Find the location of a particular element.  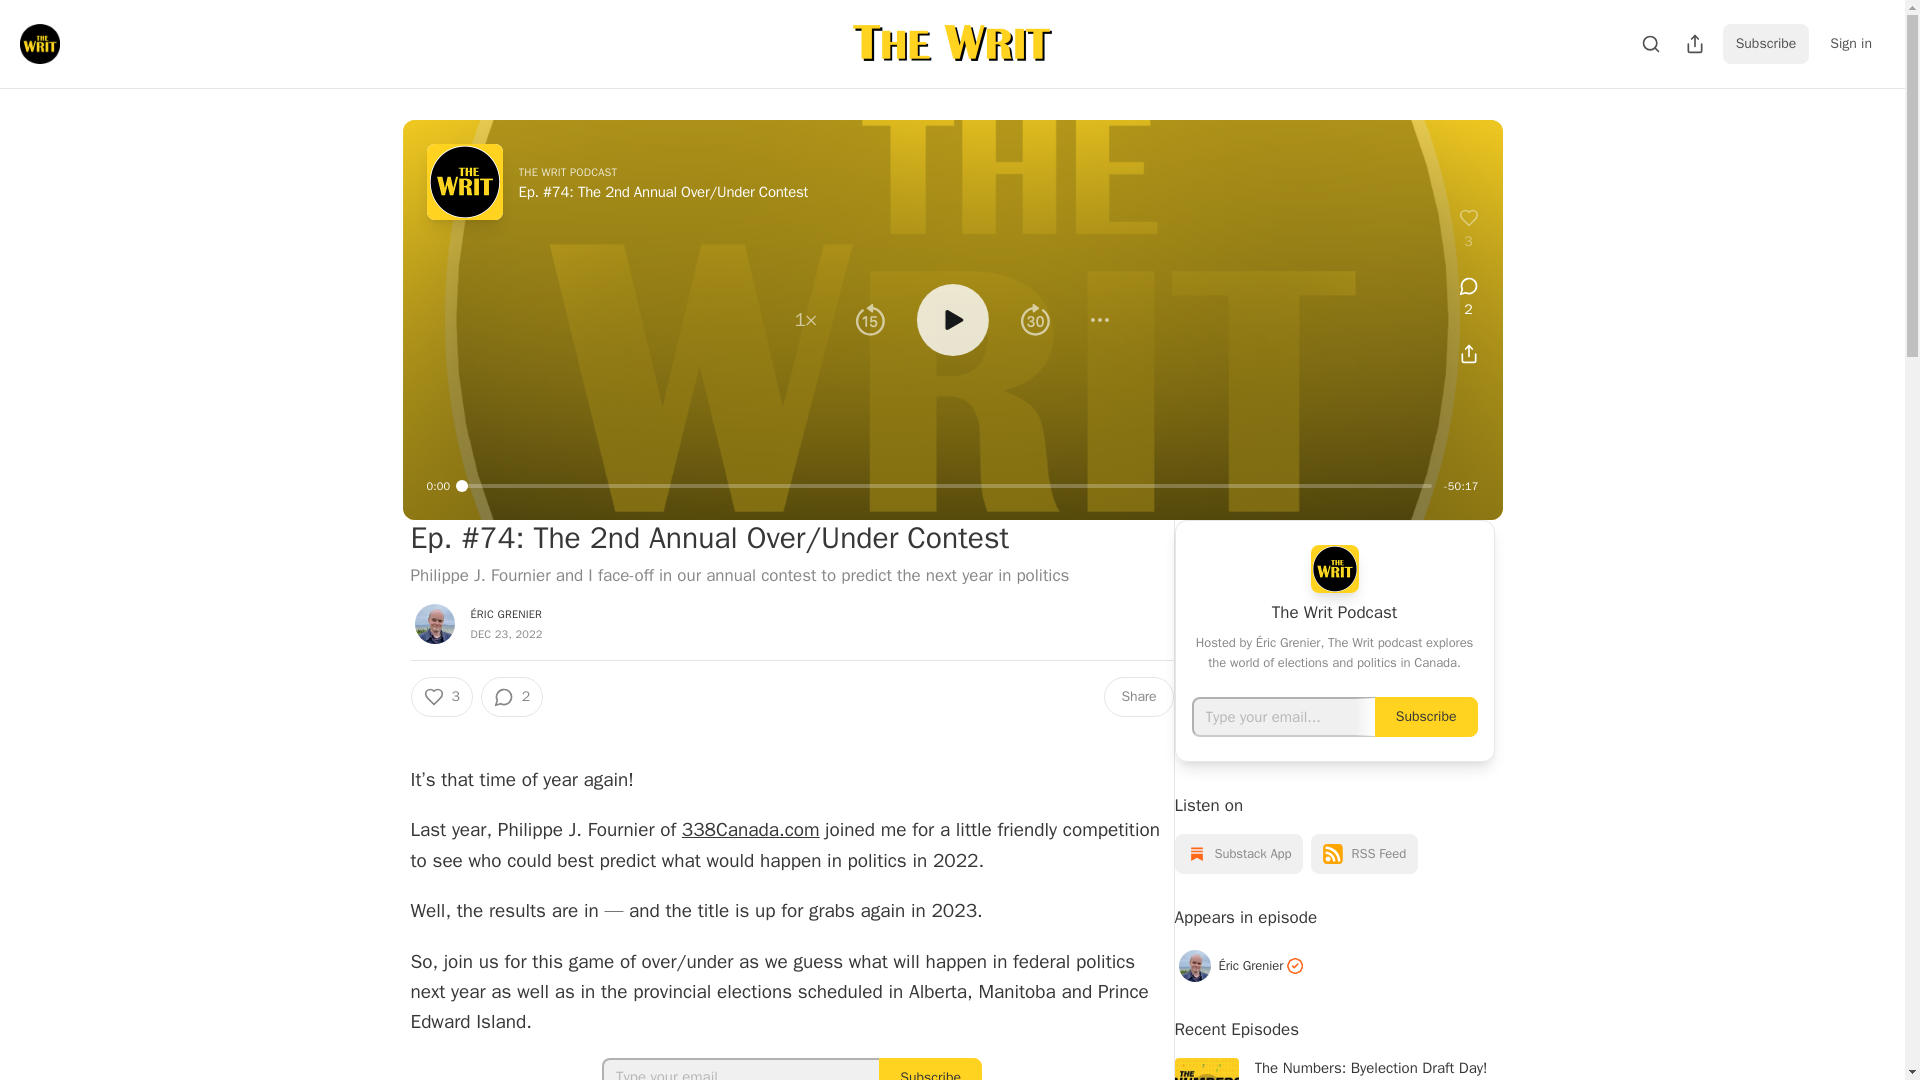

2 is located at coordinates (512, 697).